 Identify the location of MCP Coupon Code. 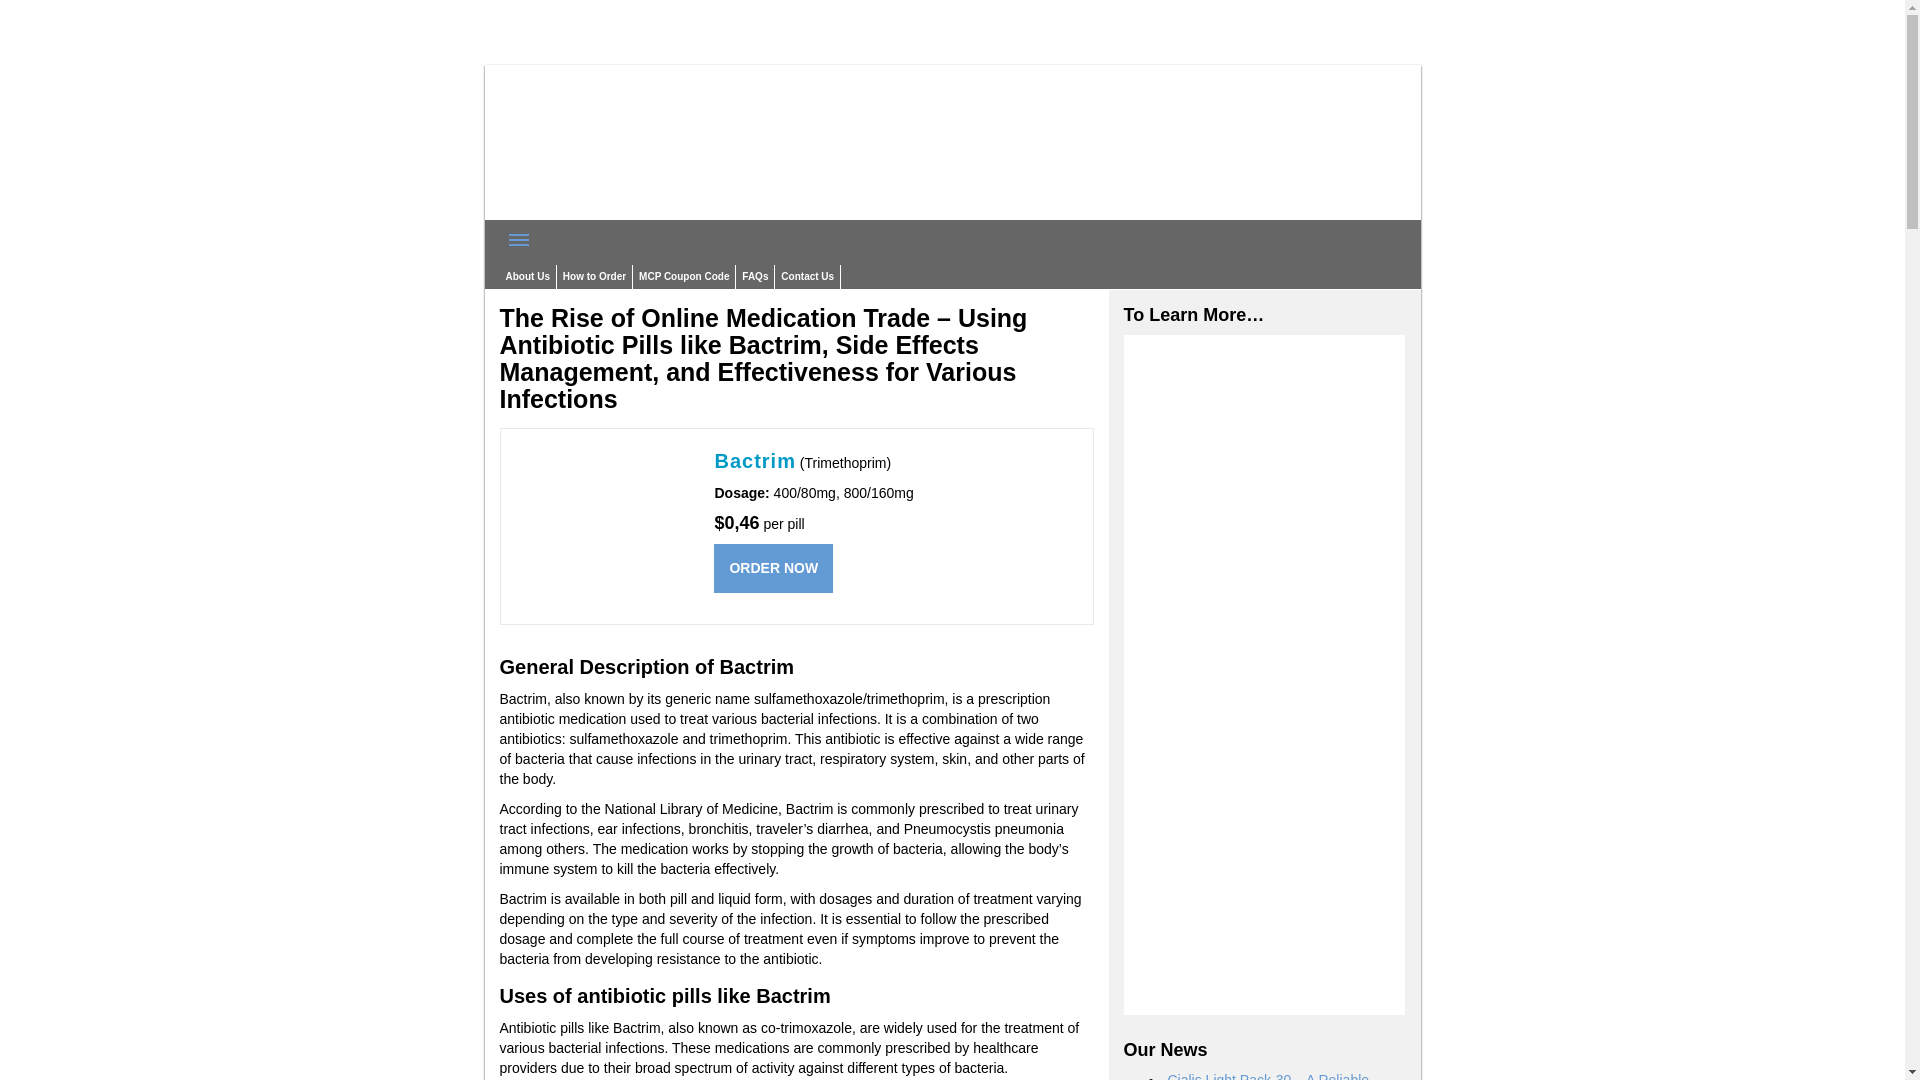
(684, 276).